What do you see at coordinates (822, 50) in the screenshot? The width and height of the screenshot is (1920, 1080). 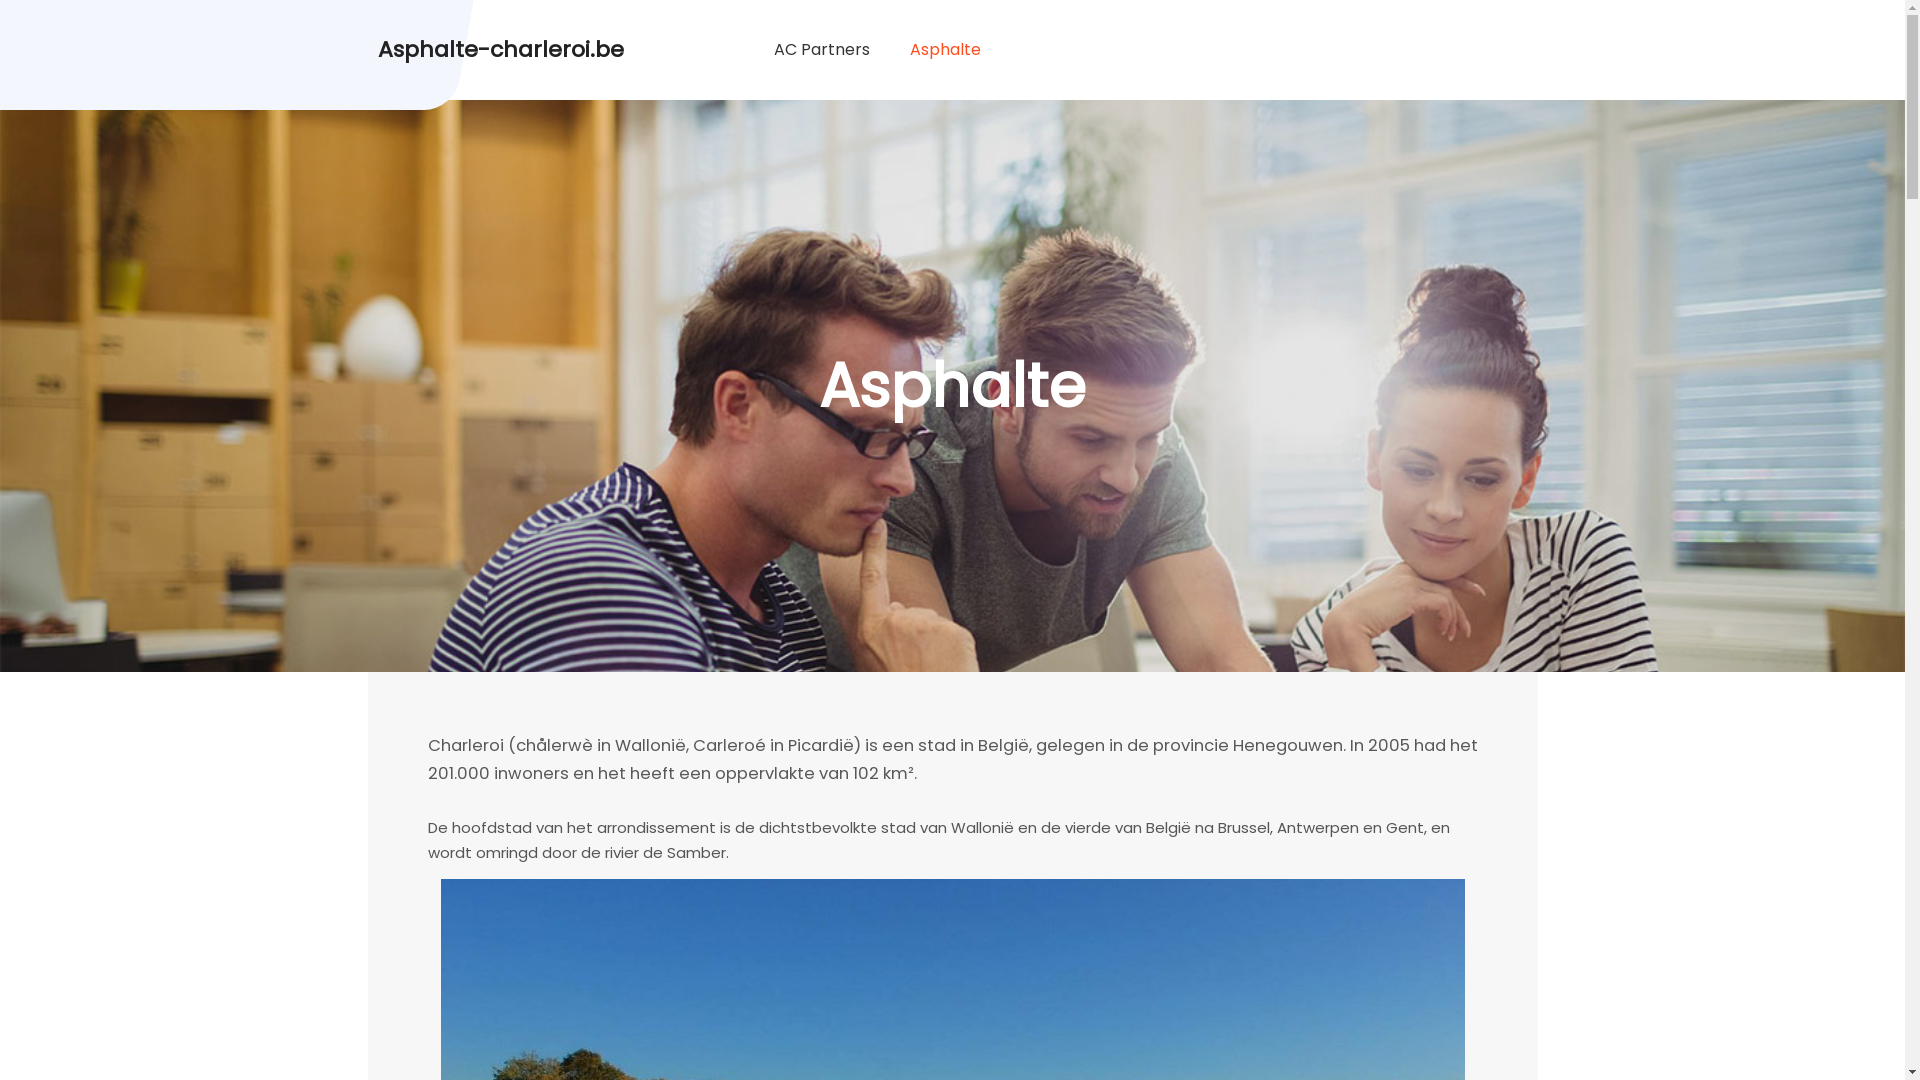 I see `AC Partners` at bounding box center [822, 50].